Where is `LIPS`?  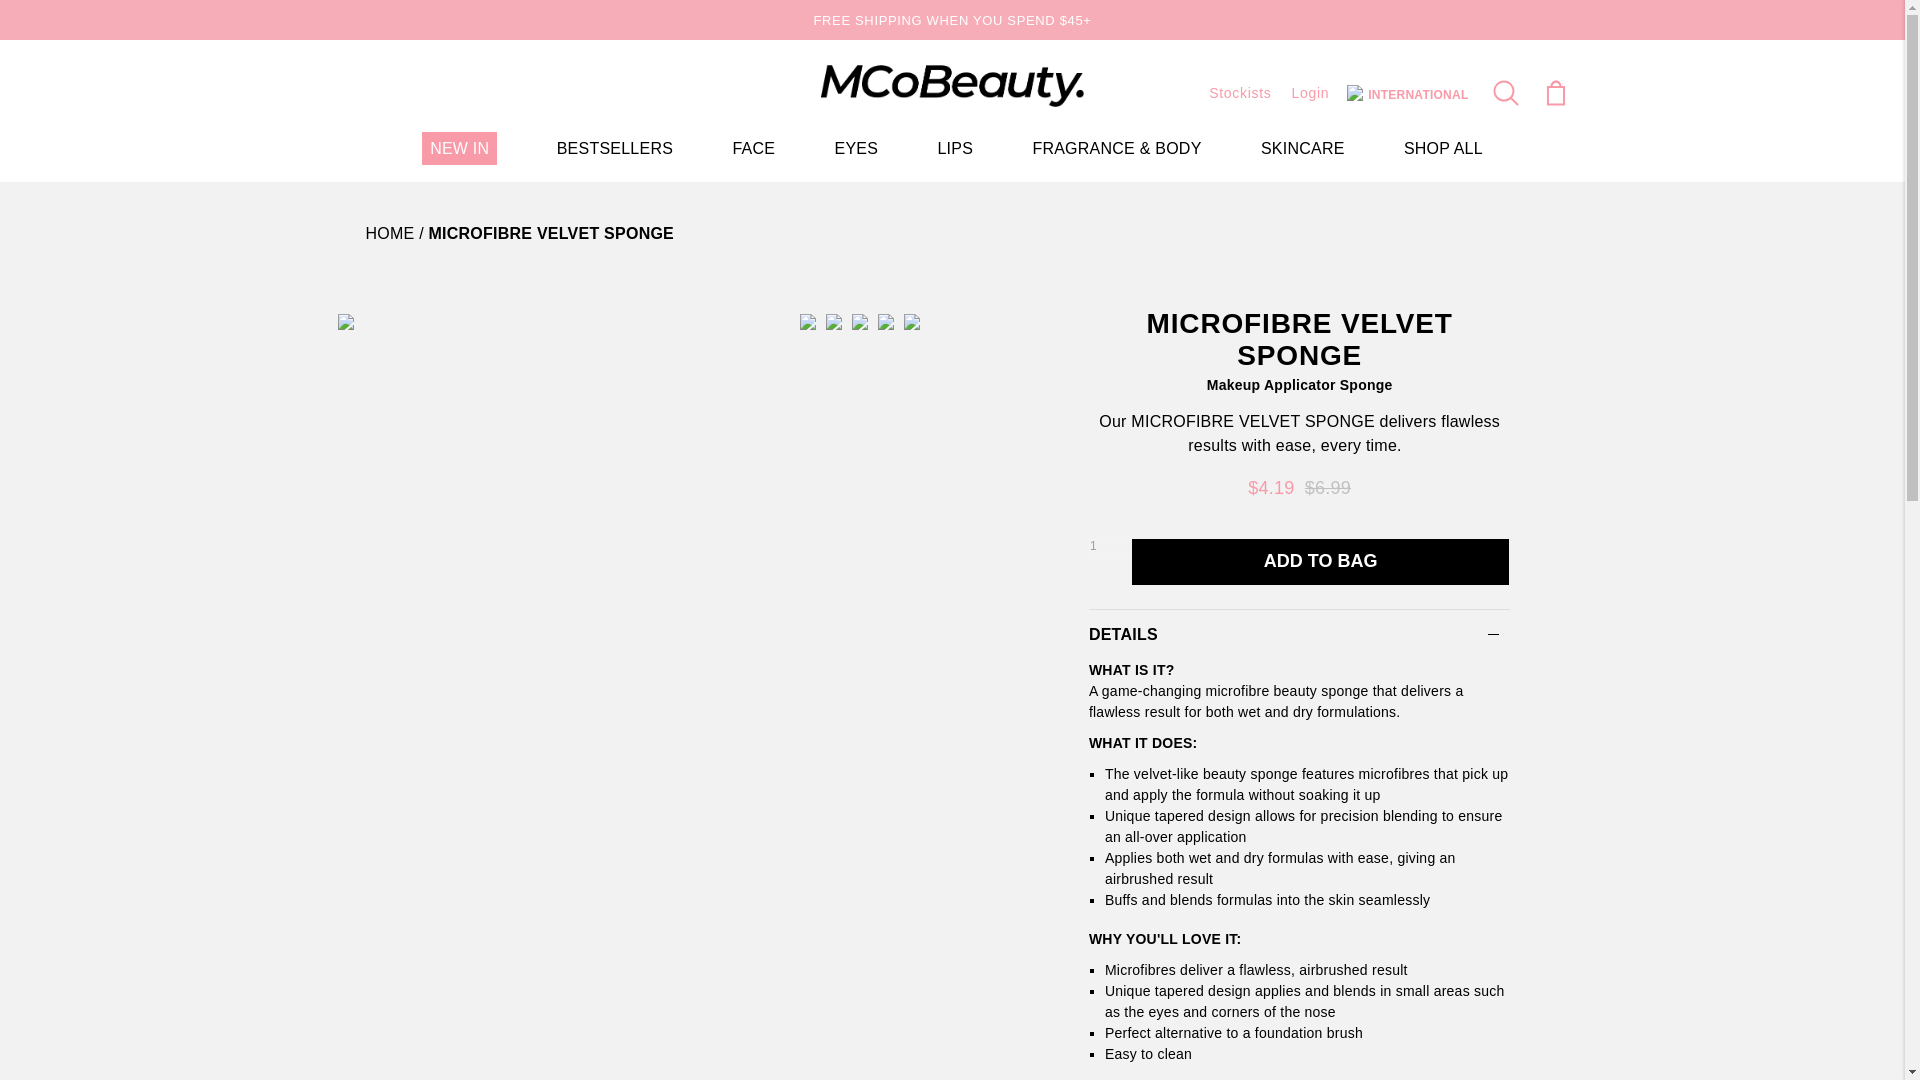
LIPS is located at coordinates (954, 148).